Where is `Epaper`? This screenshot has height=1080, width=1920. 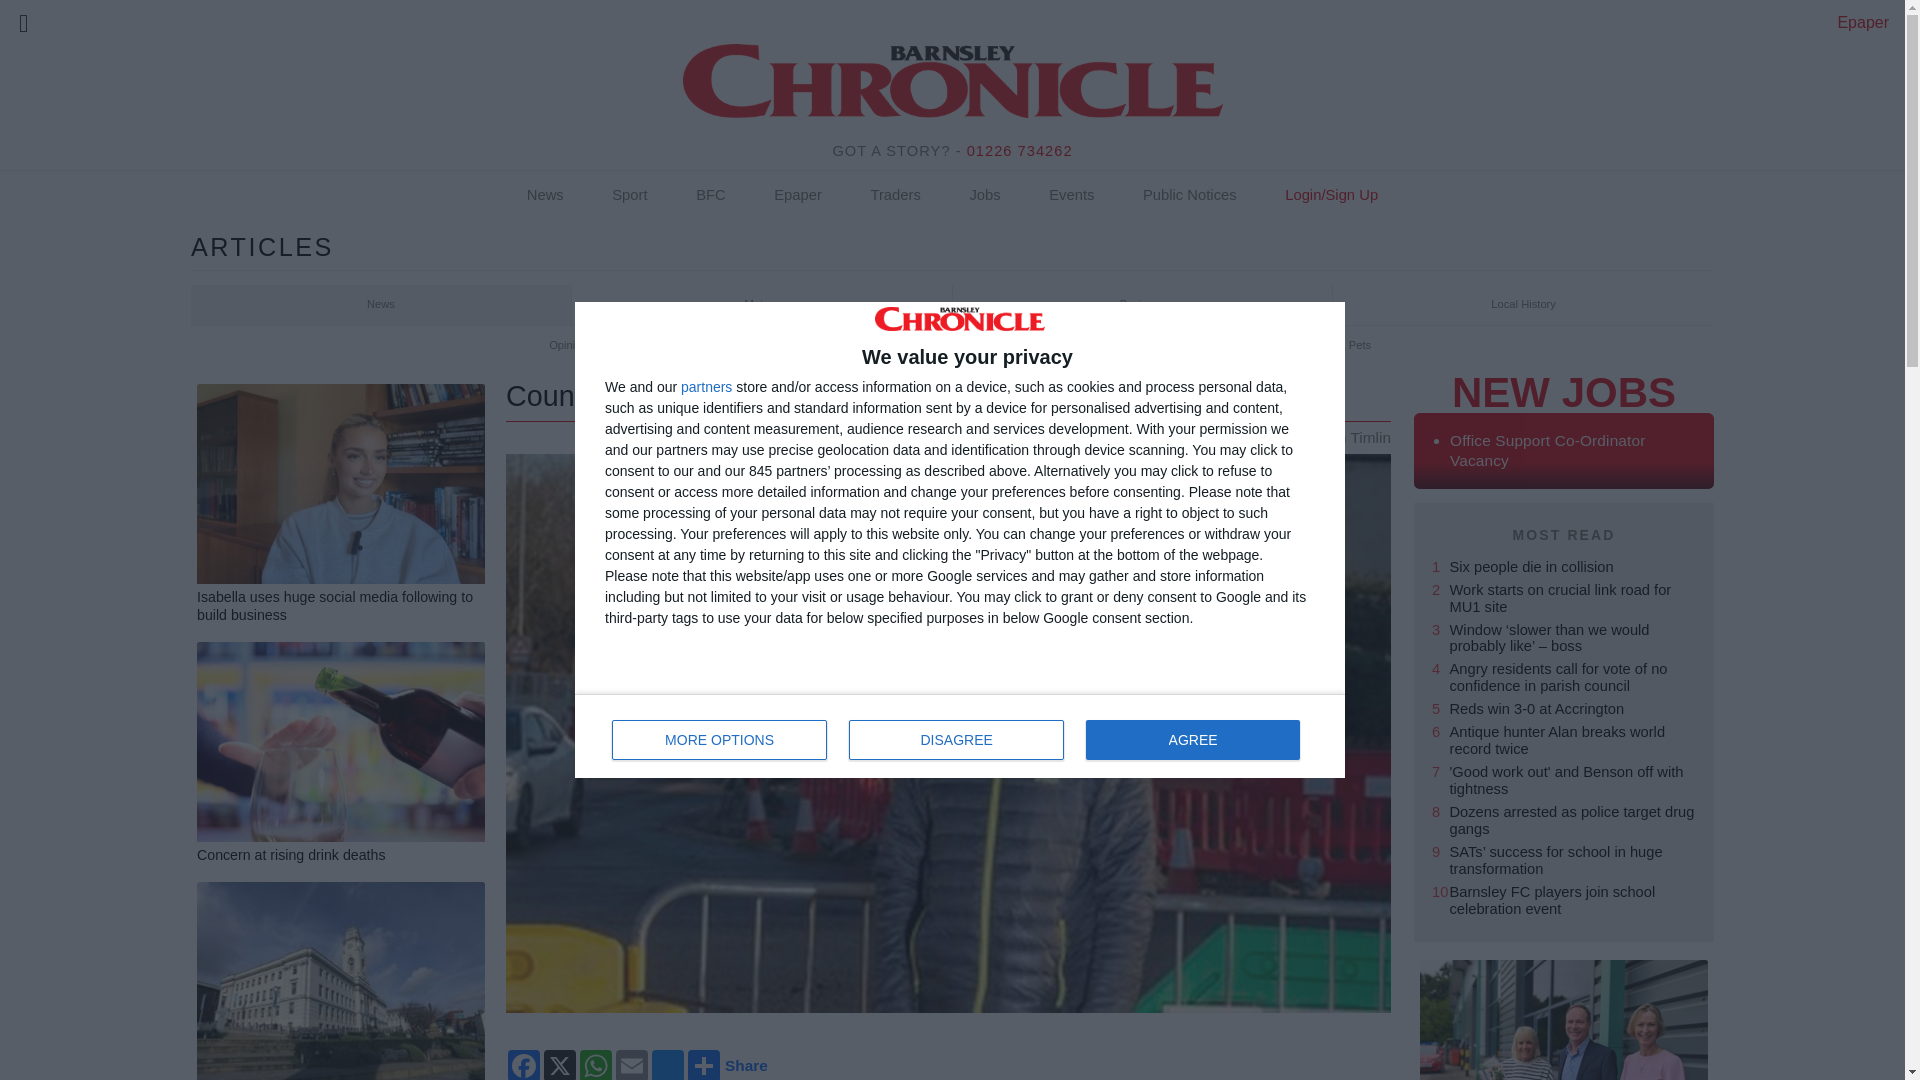 Epaper is located at coordinates (798, 196).